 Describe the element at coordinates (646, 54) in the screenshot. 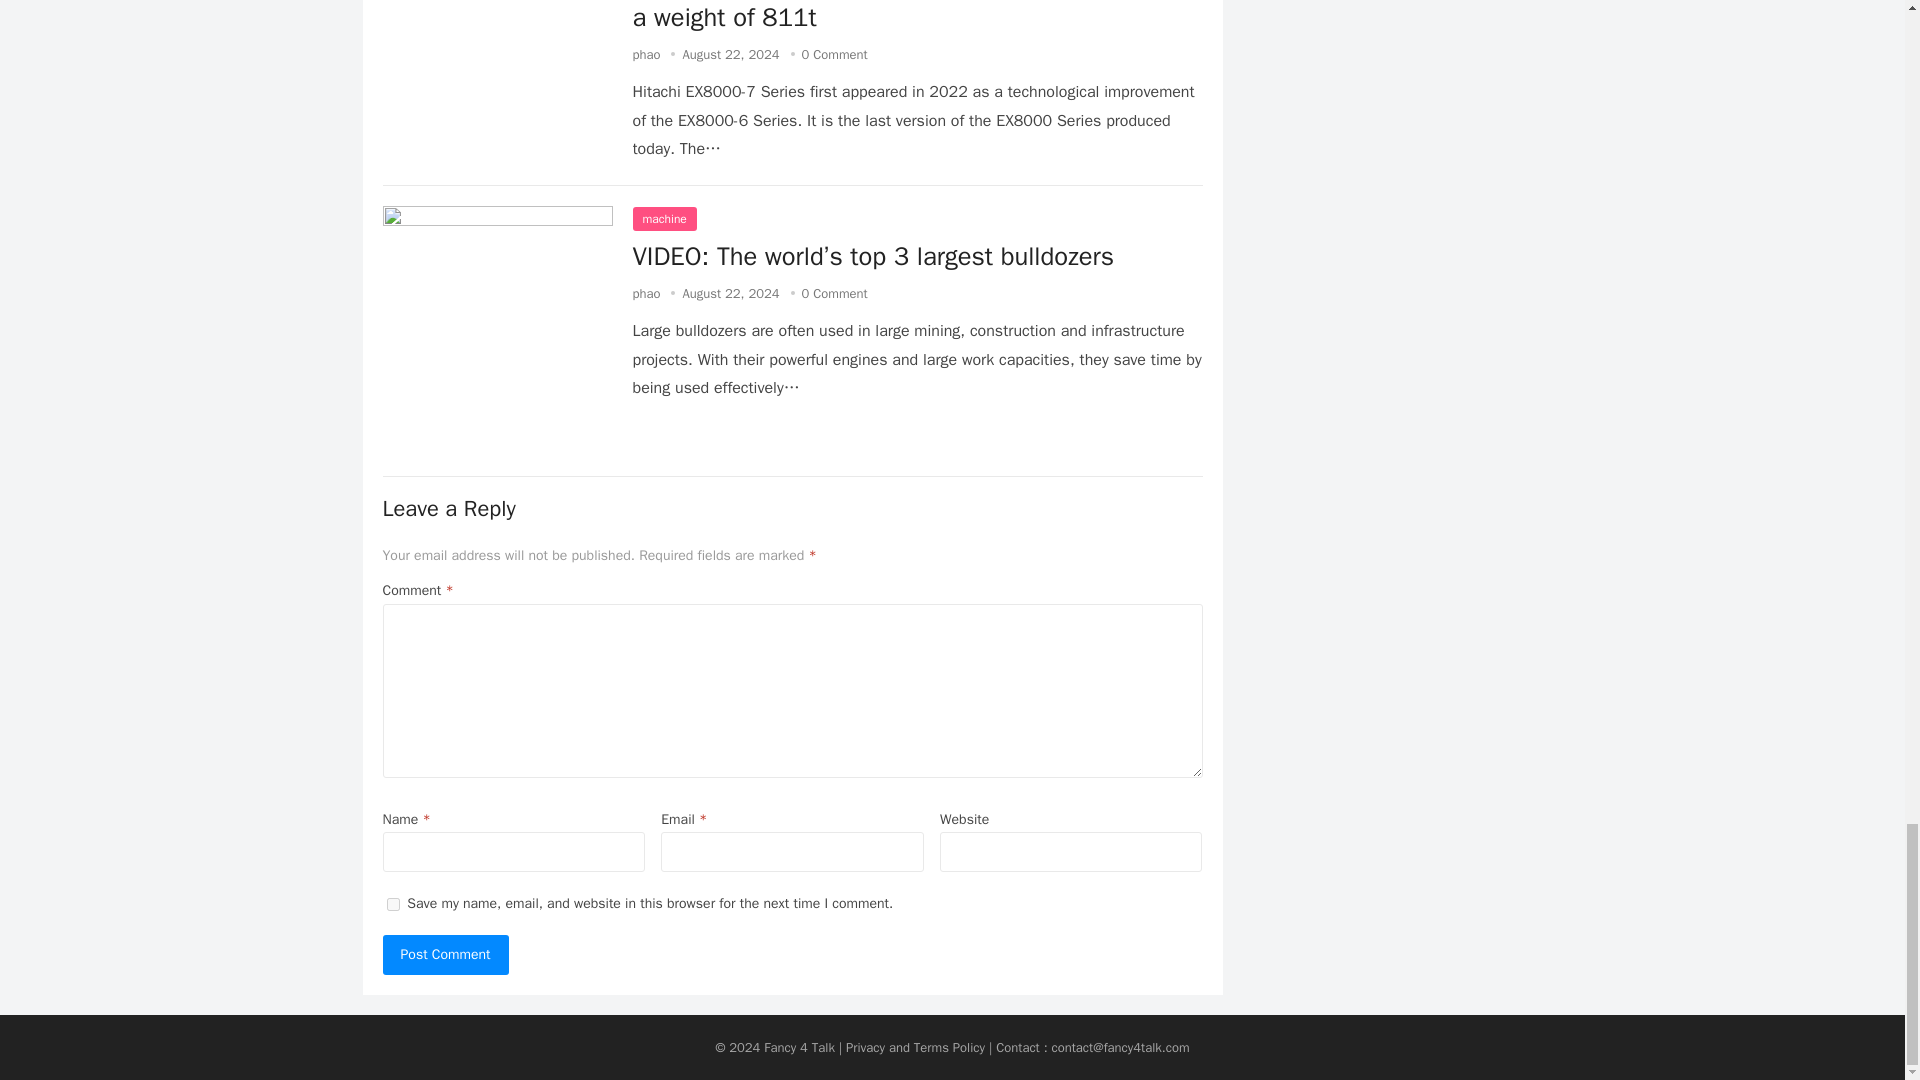

I see `Posts by phao` at that location.